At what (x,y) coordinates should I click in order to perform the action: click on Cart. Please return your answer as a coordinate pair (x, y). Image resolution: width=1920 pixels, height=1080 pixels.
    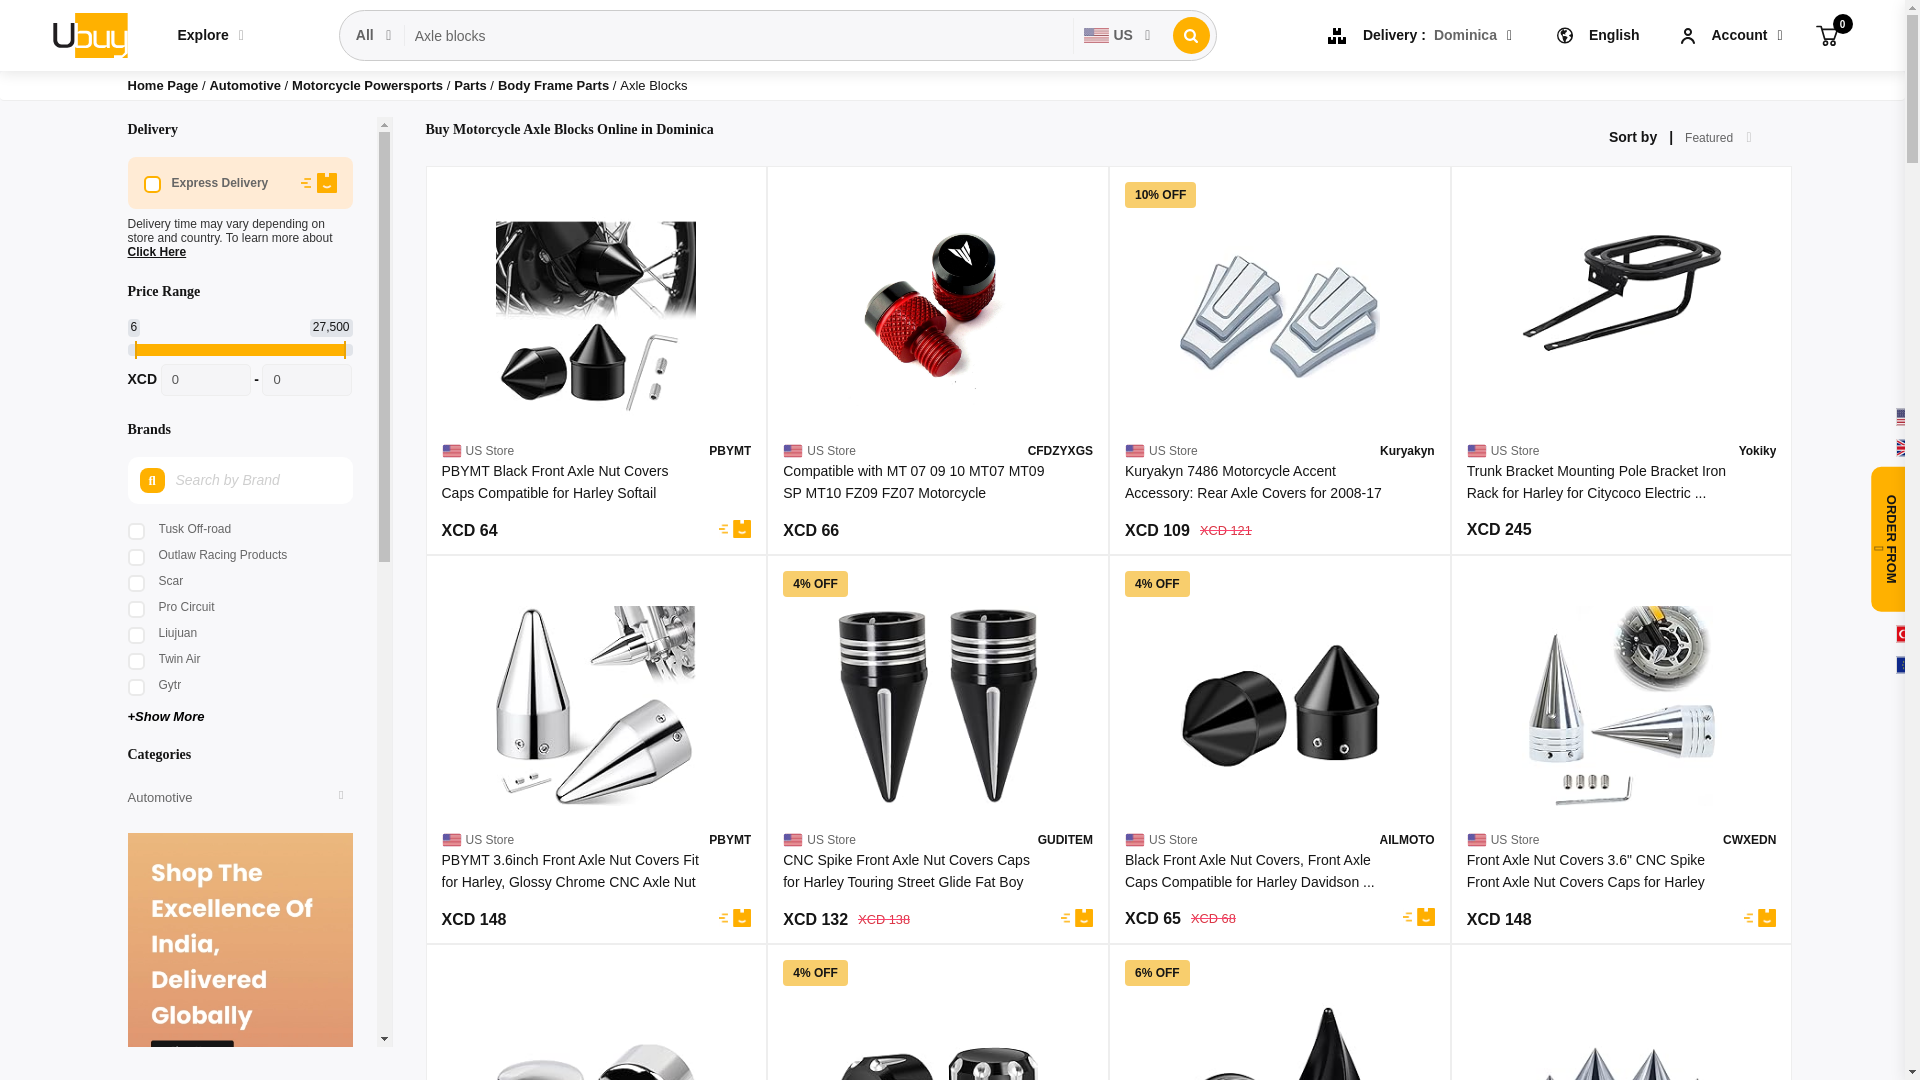
    Looking at the image, I should click on (1826, 34).